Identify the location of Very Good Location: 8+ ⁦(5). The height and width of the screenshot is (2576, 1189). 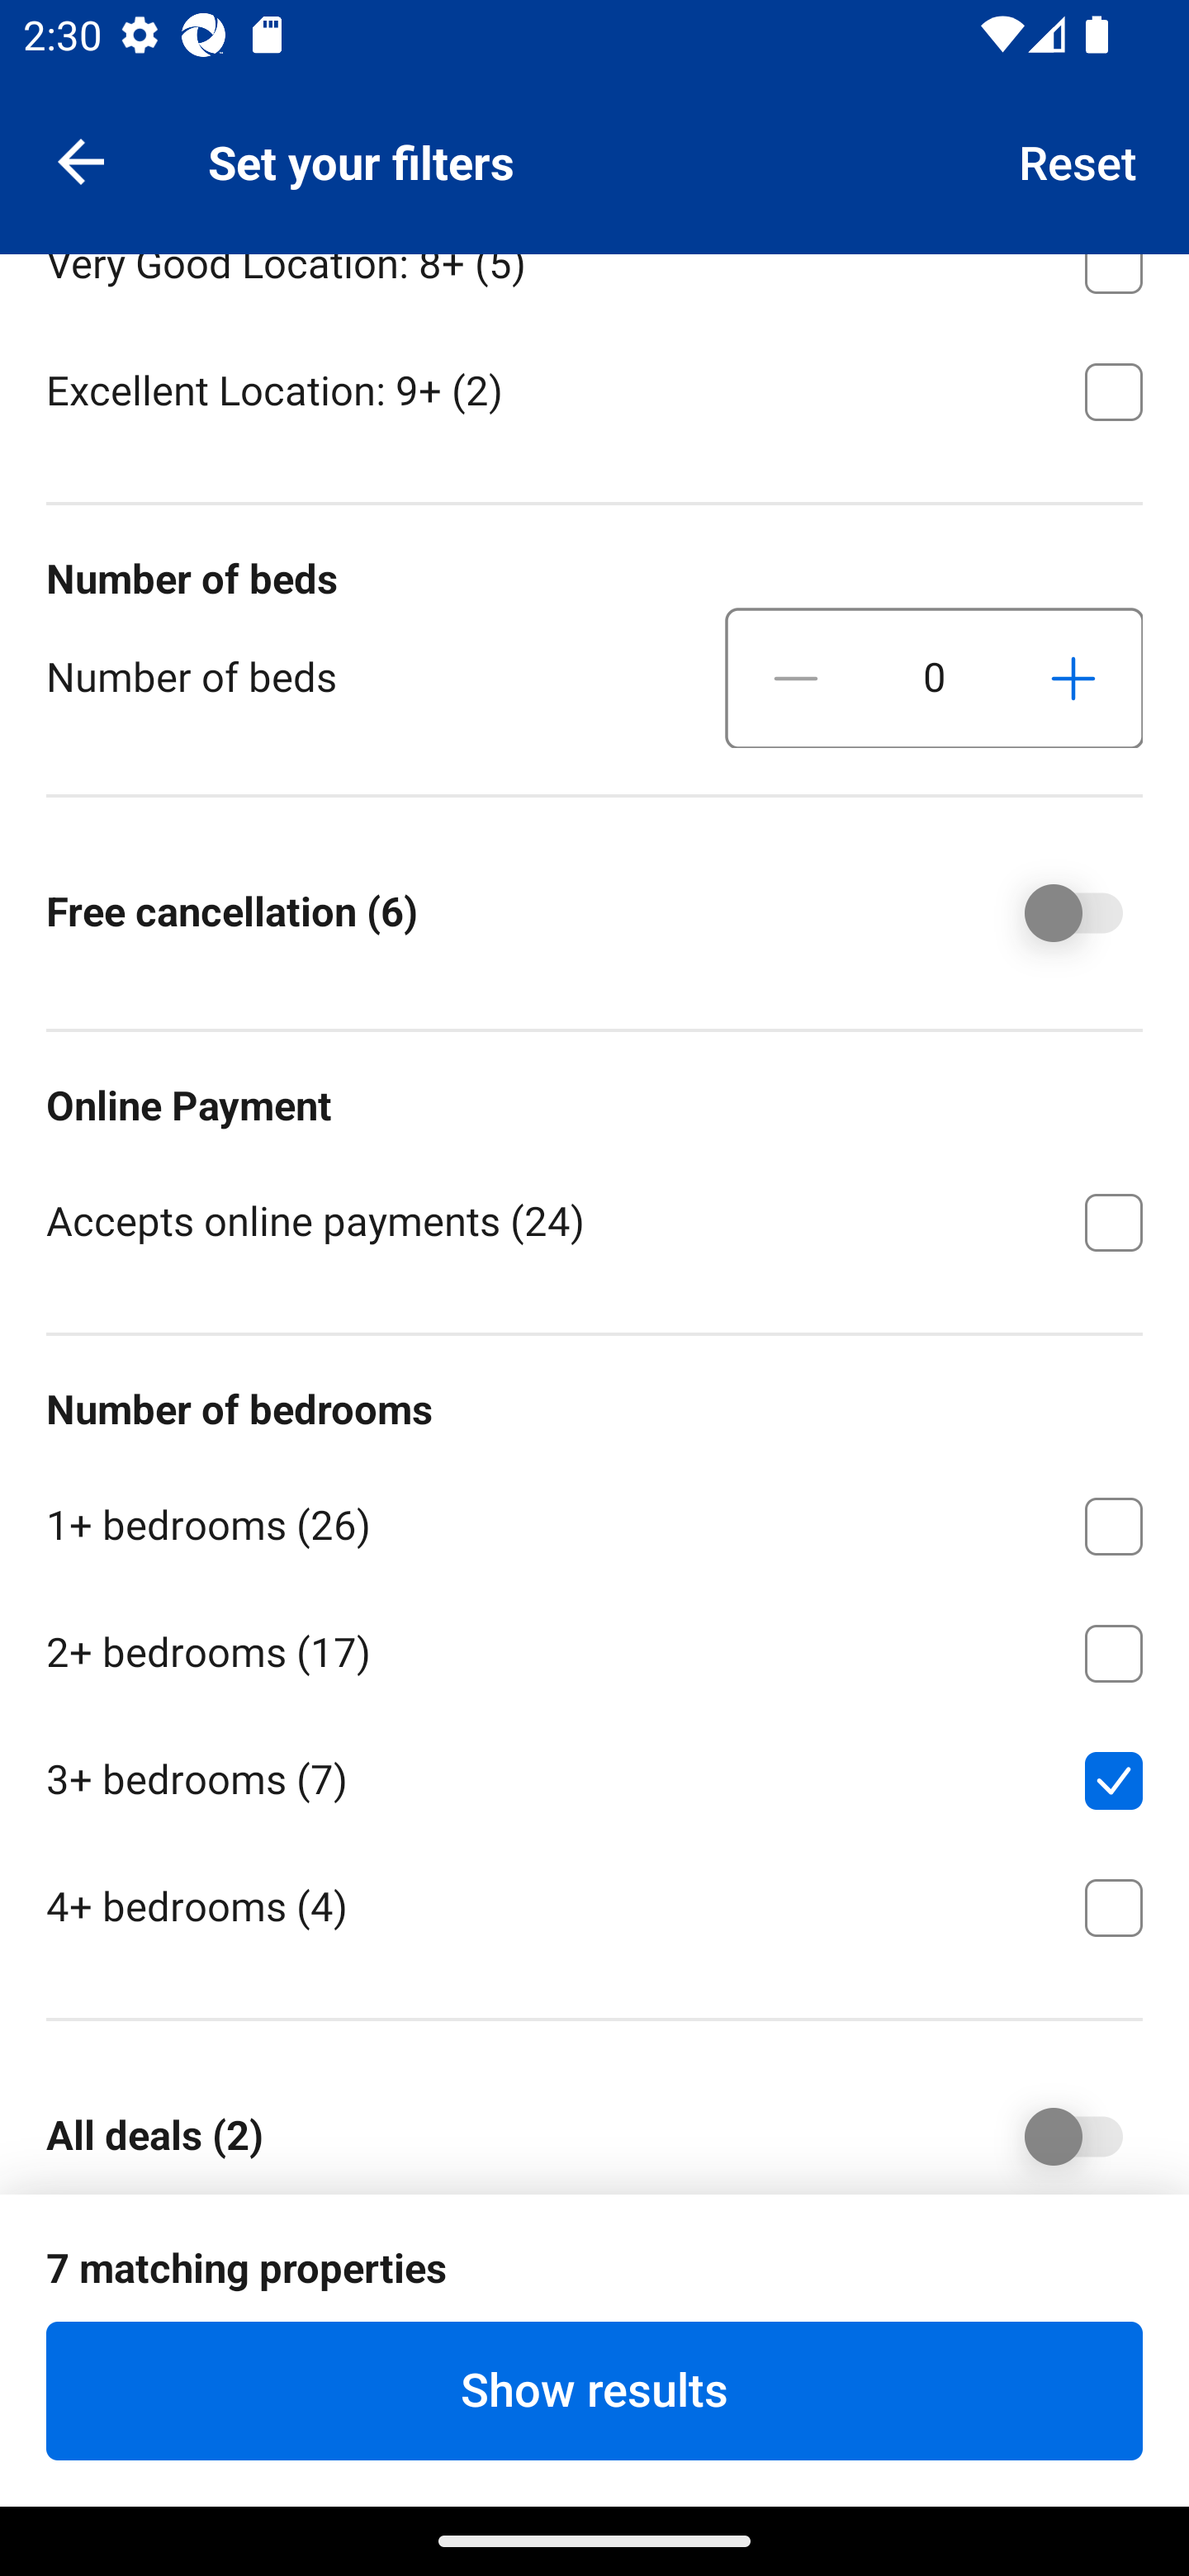
(594, 288).